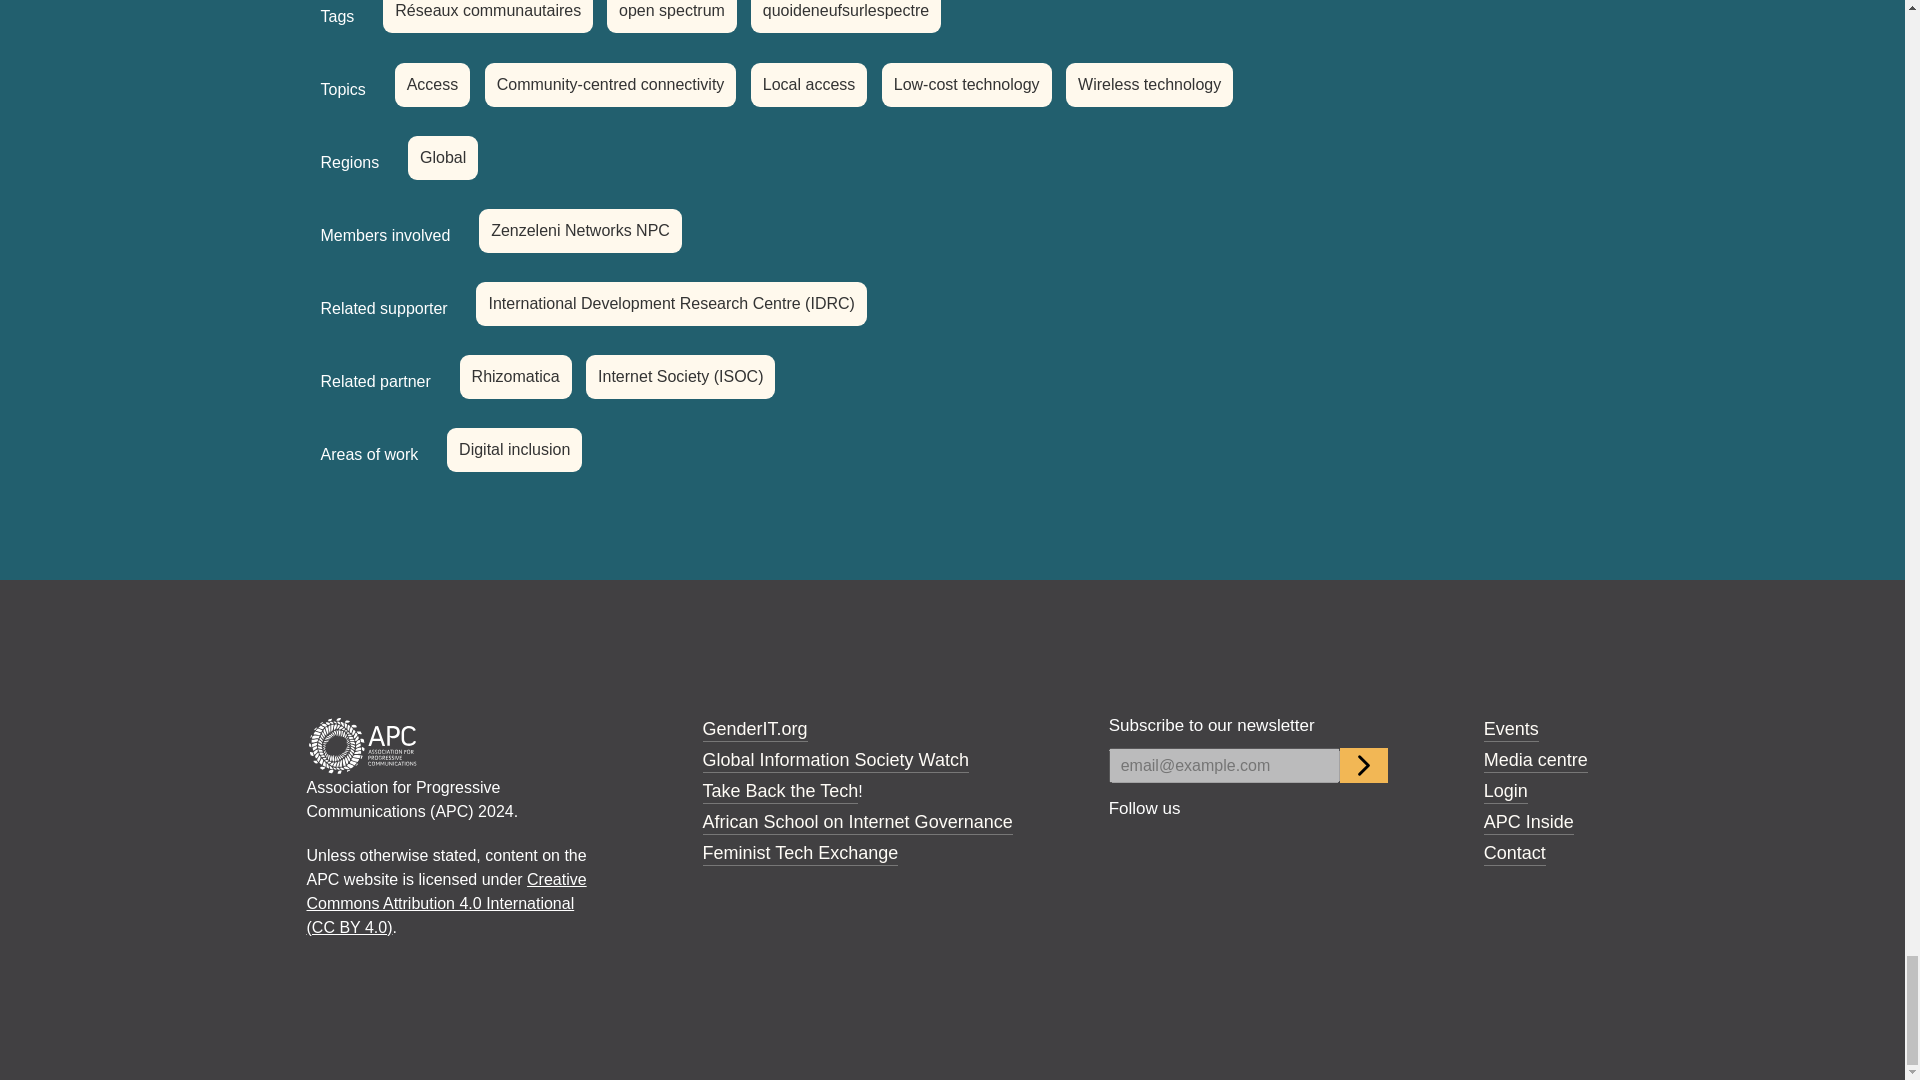 This screenshot has width=1920, height=1080. Describe the element at coordinates (362, 744) in the screenshot. I see `Homepage` at that location.